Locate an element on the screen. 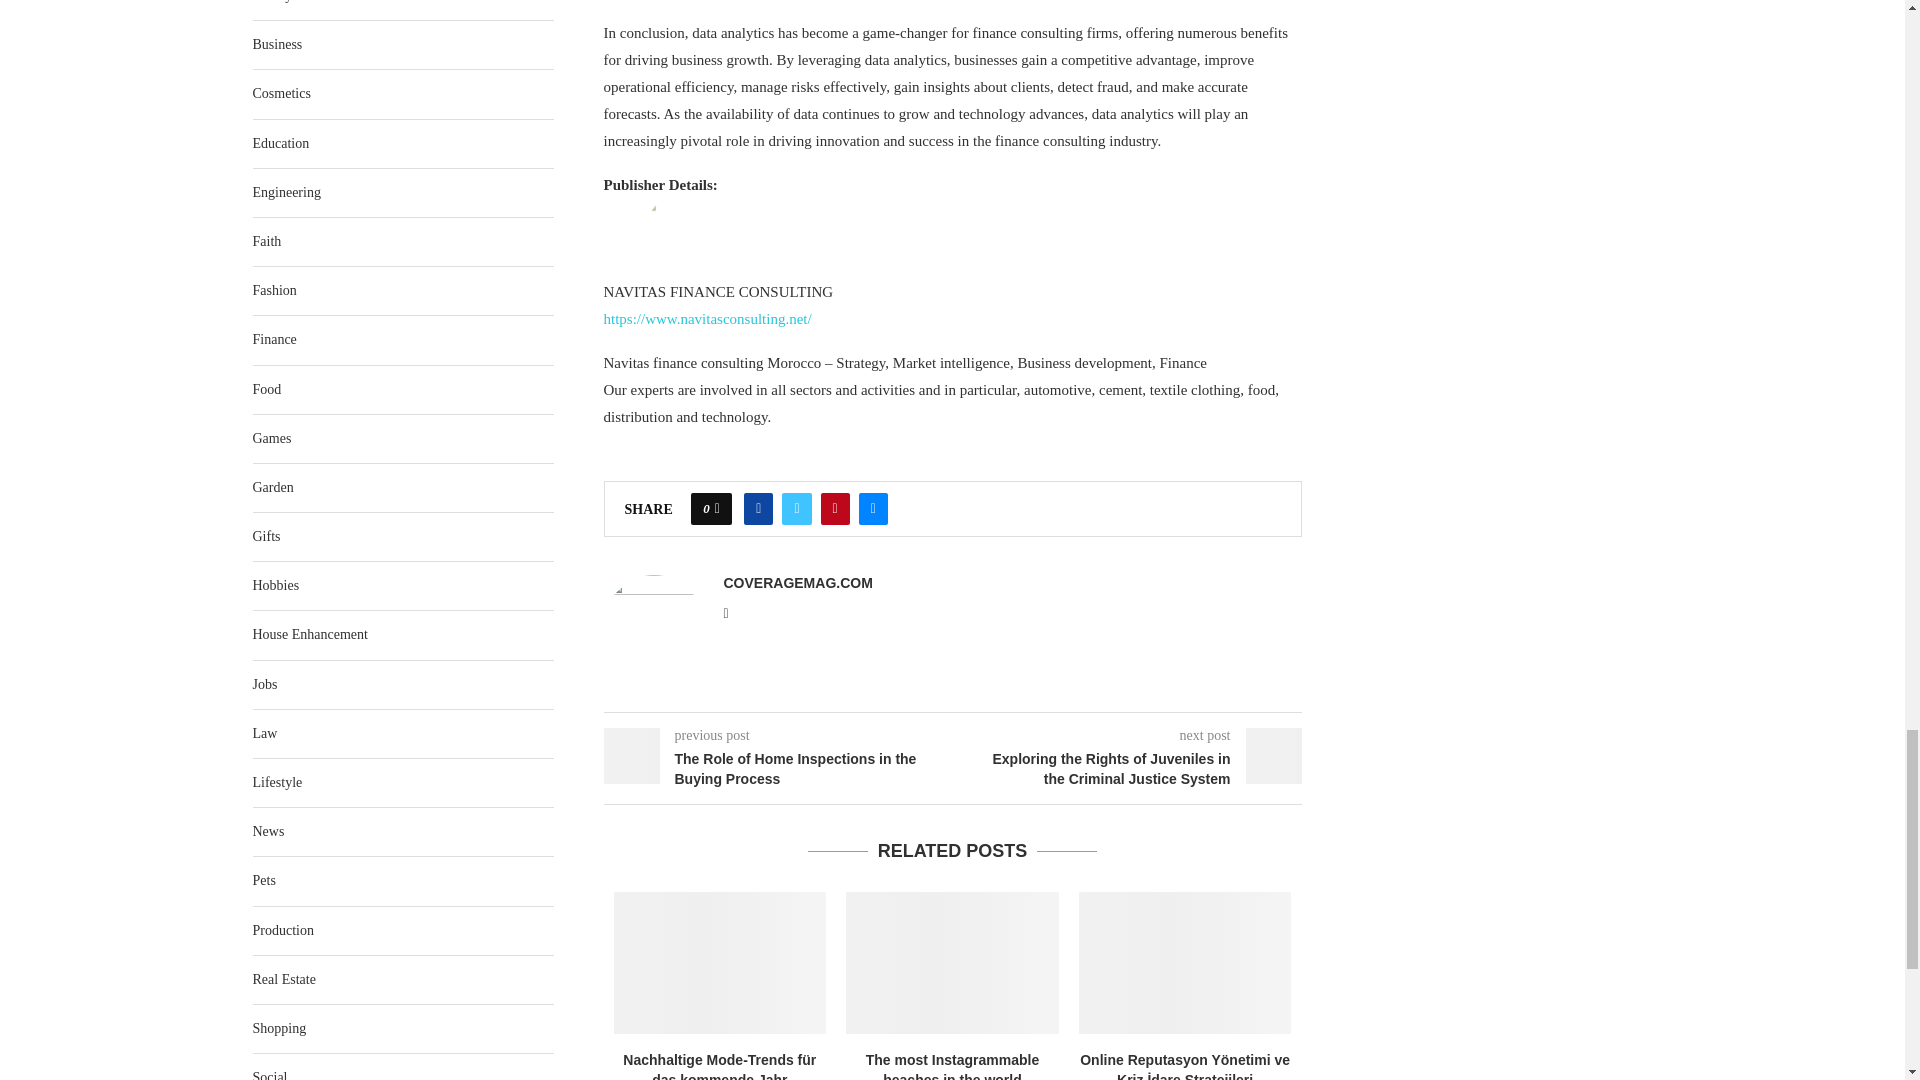 This screenshot has height=1080, width=1920. The most Instagrammable beaches in the world is located at coordinates (952, 962).